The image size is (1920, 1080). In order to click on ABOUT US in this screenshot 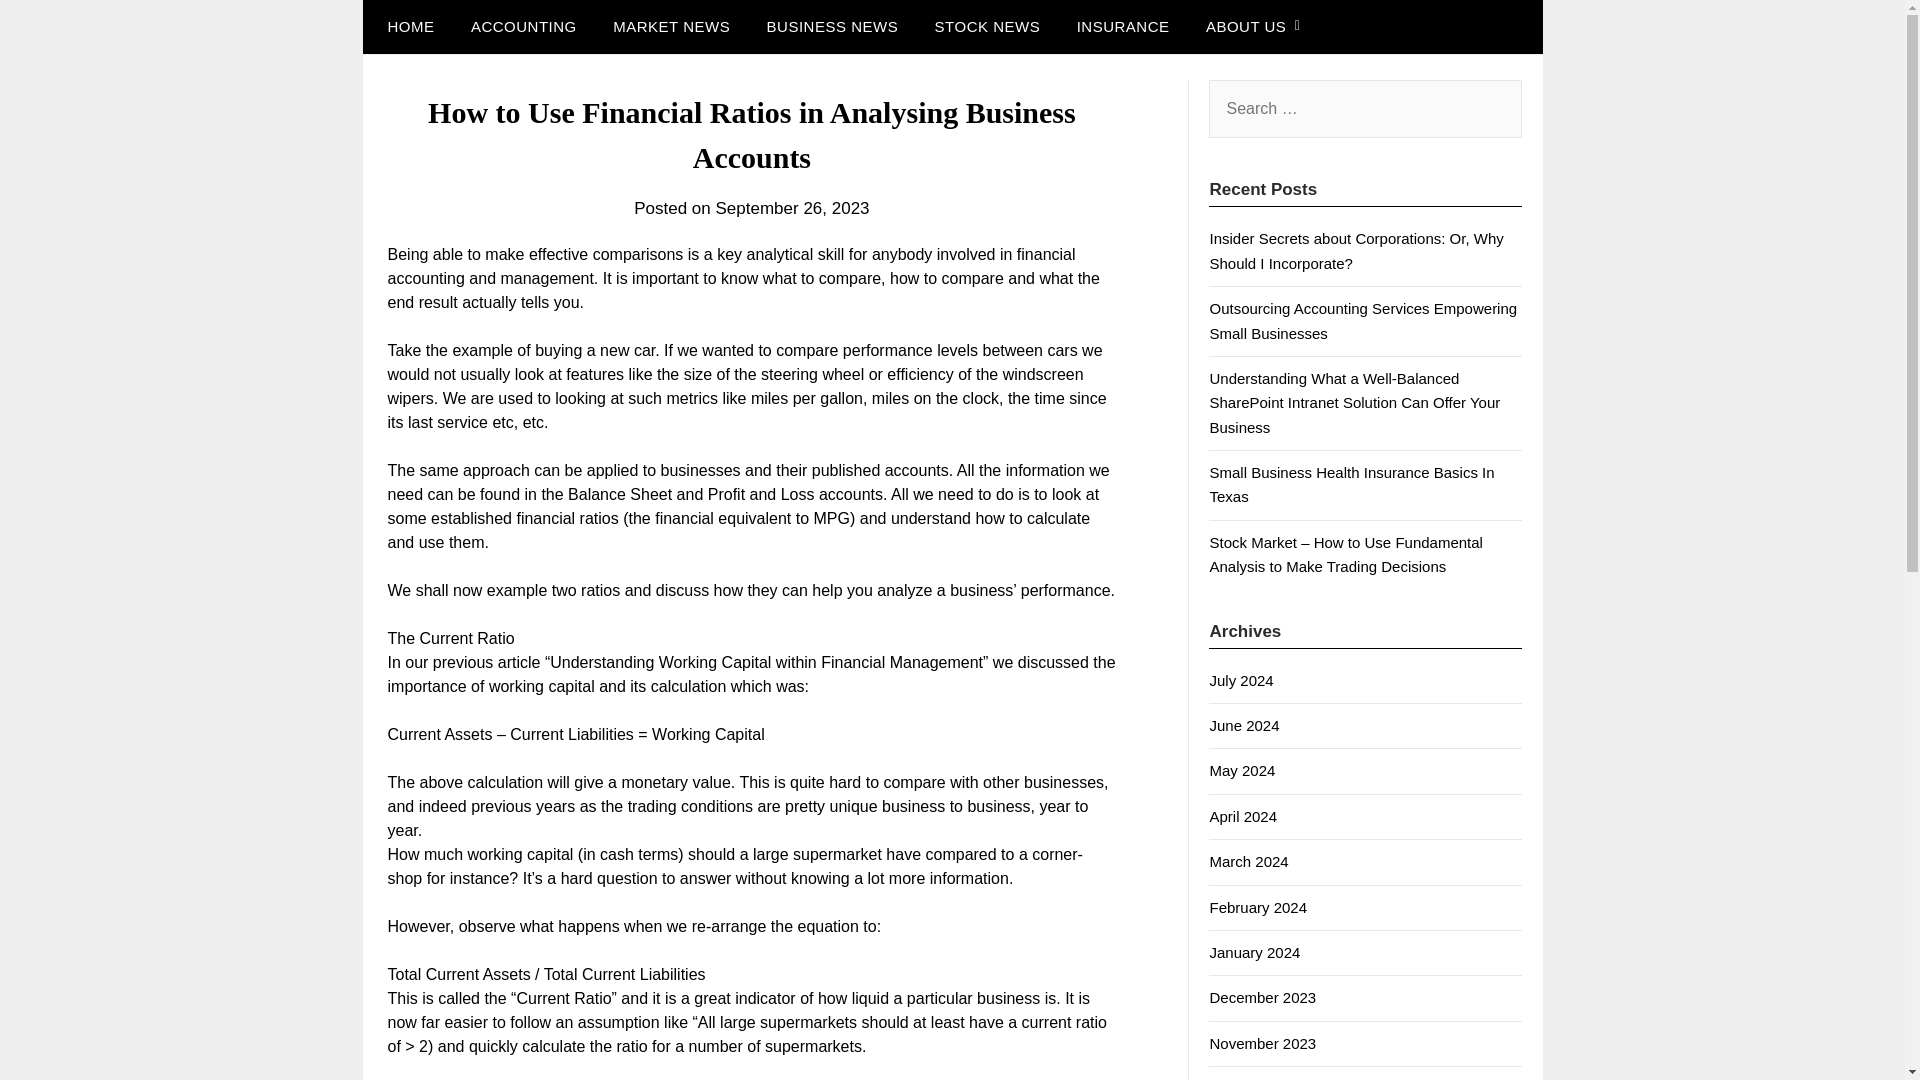, I will do `click(1246, 27)`.